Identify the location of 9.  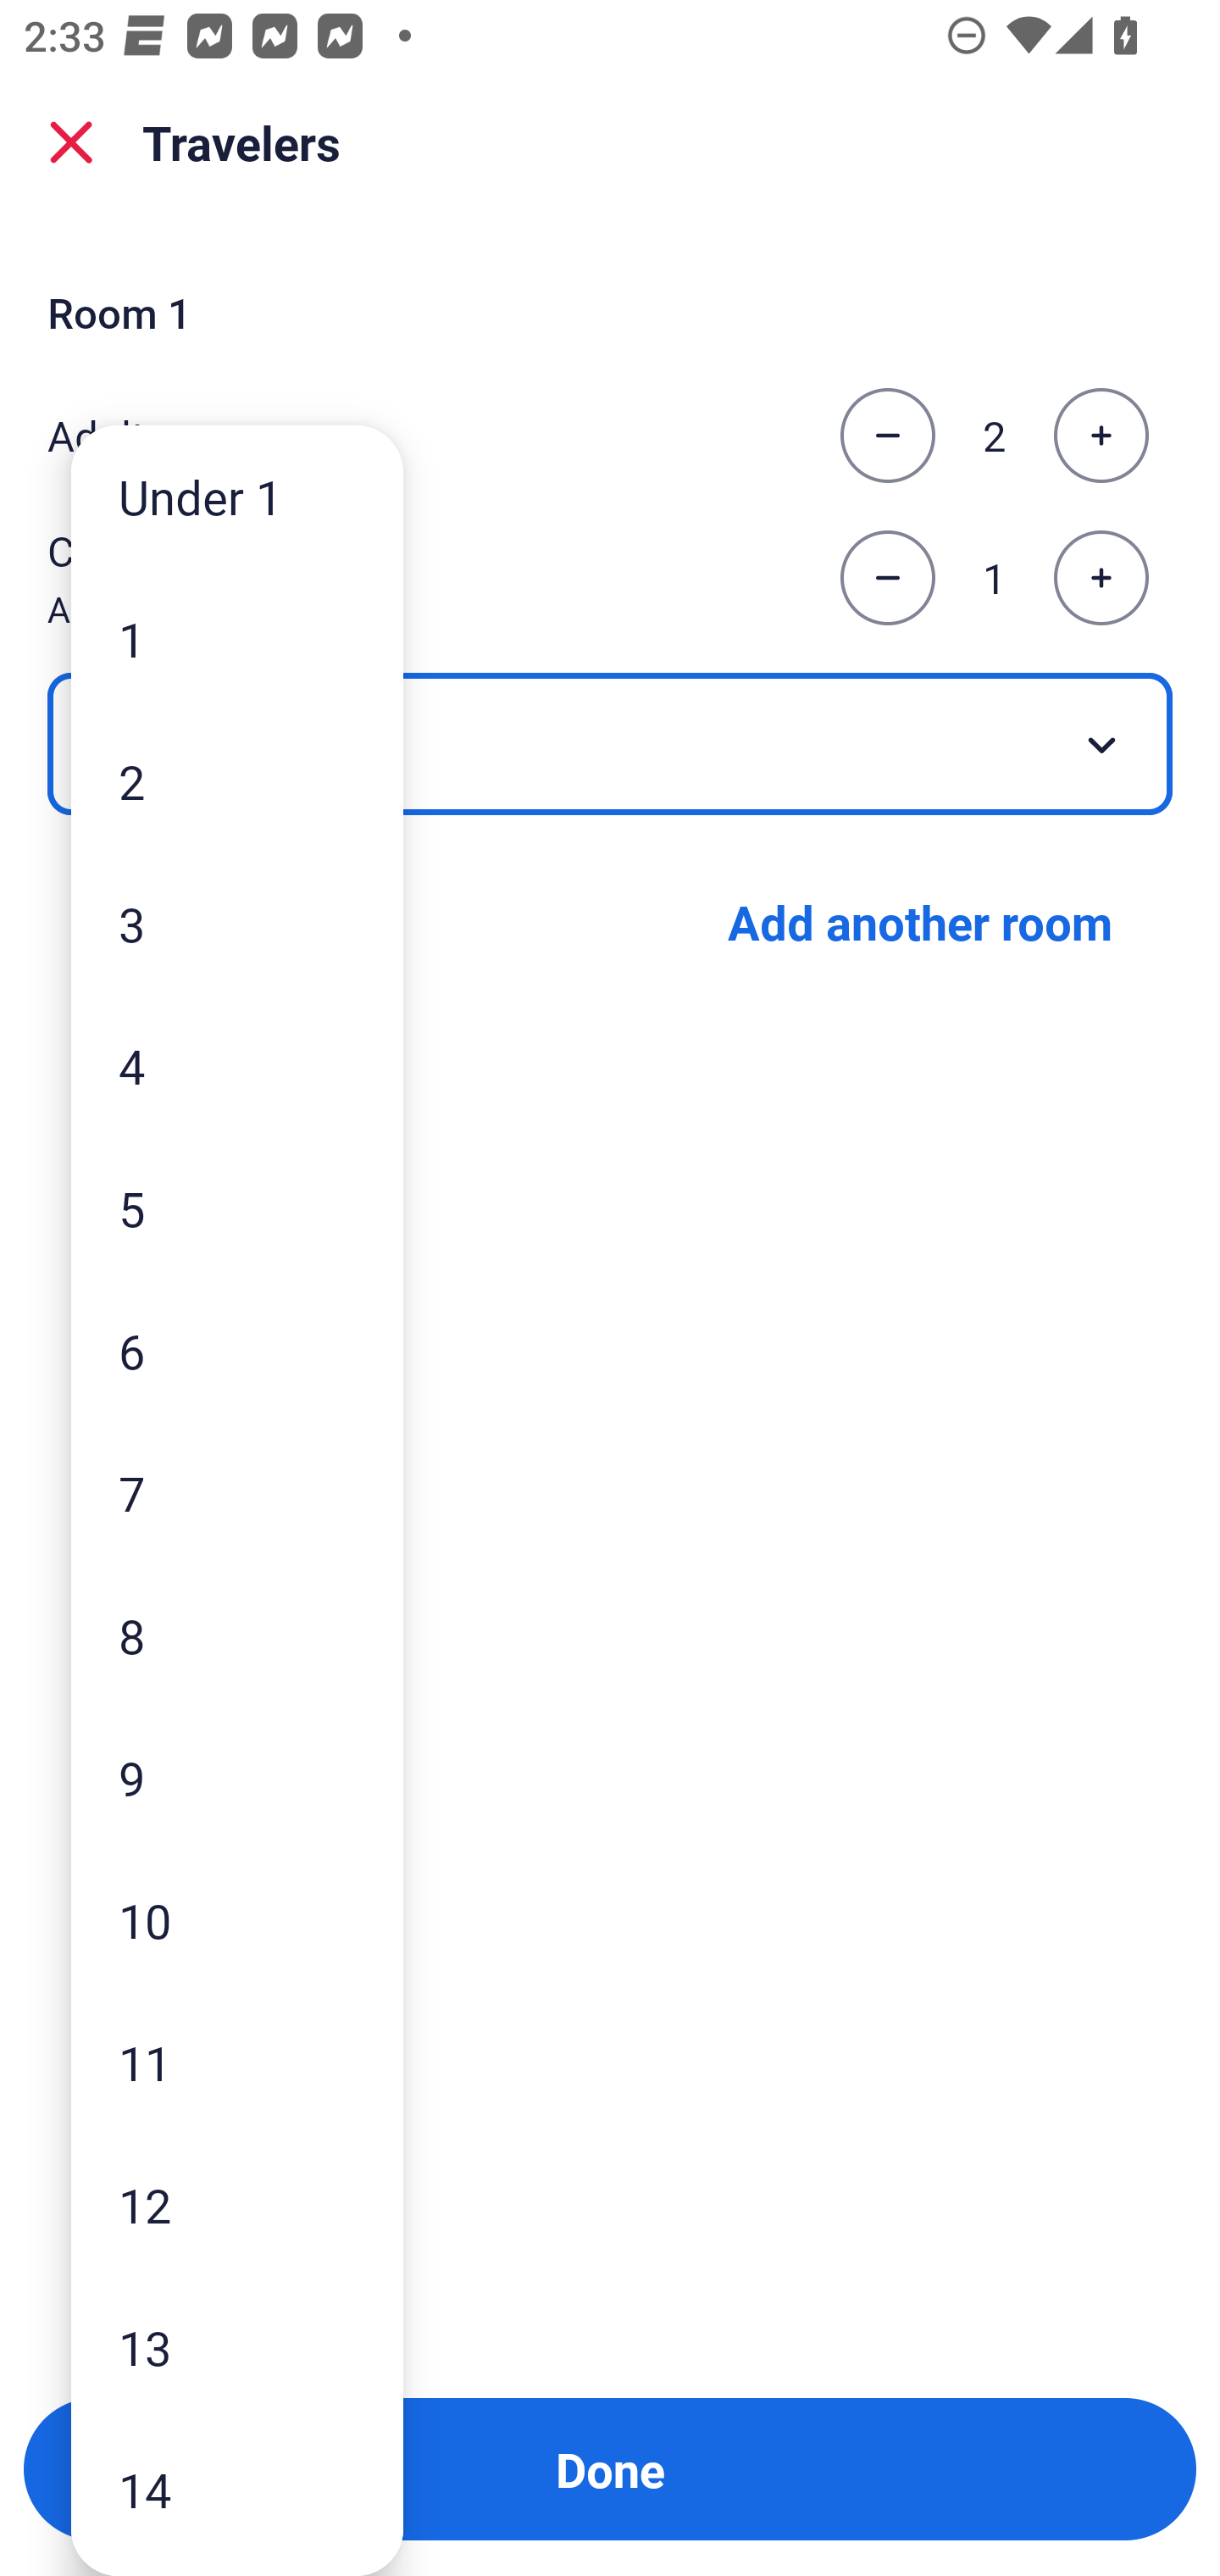
(237, 1777).